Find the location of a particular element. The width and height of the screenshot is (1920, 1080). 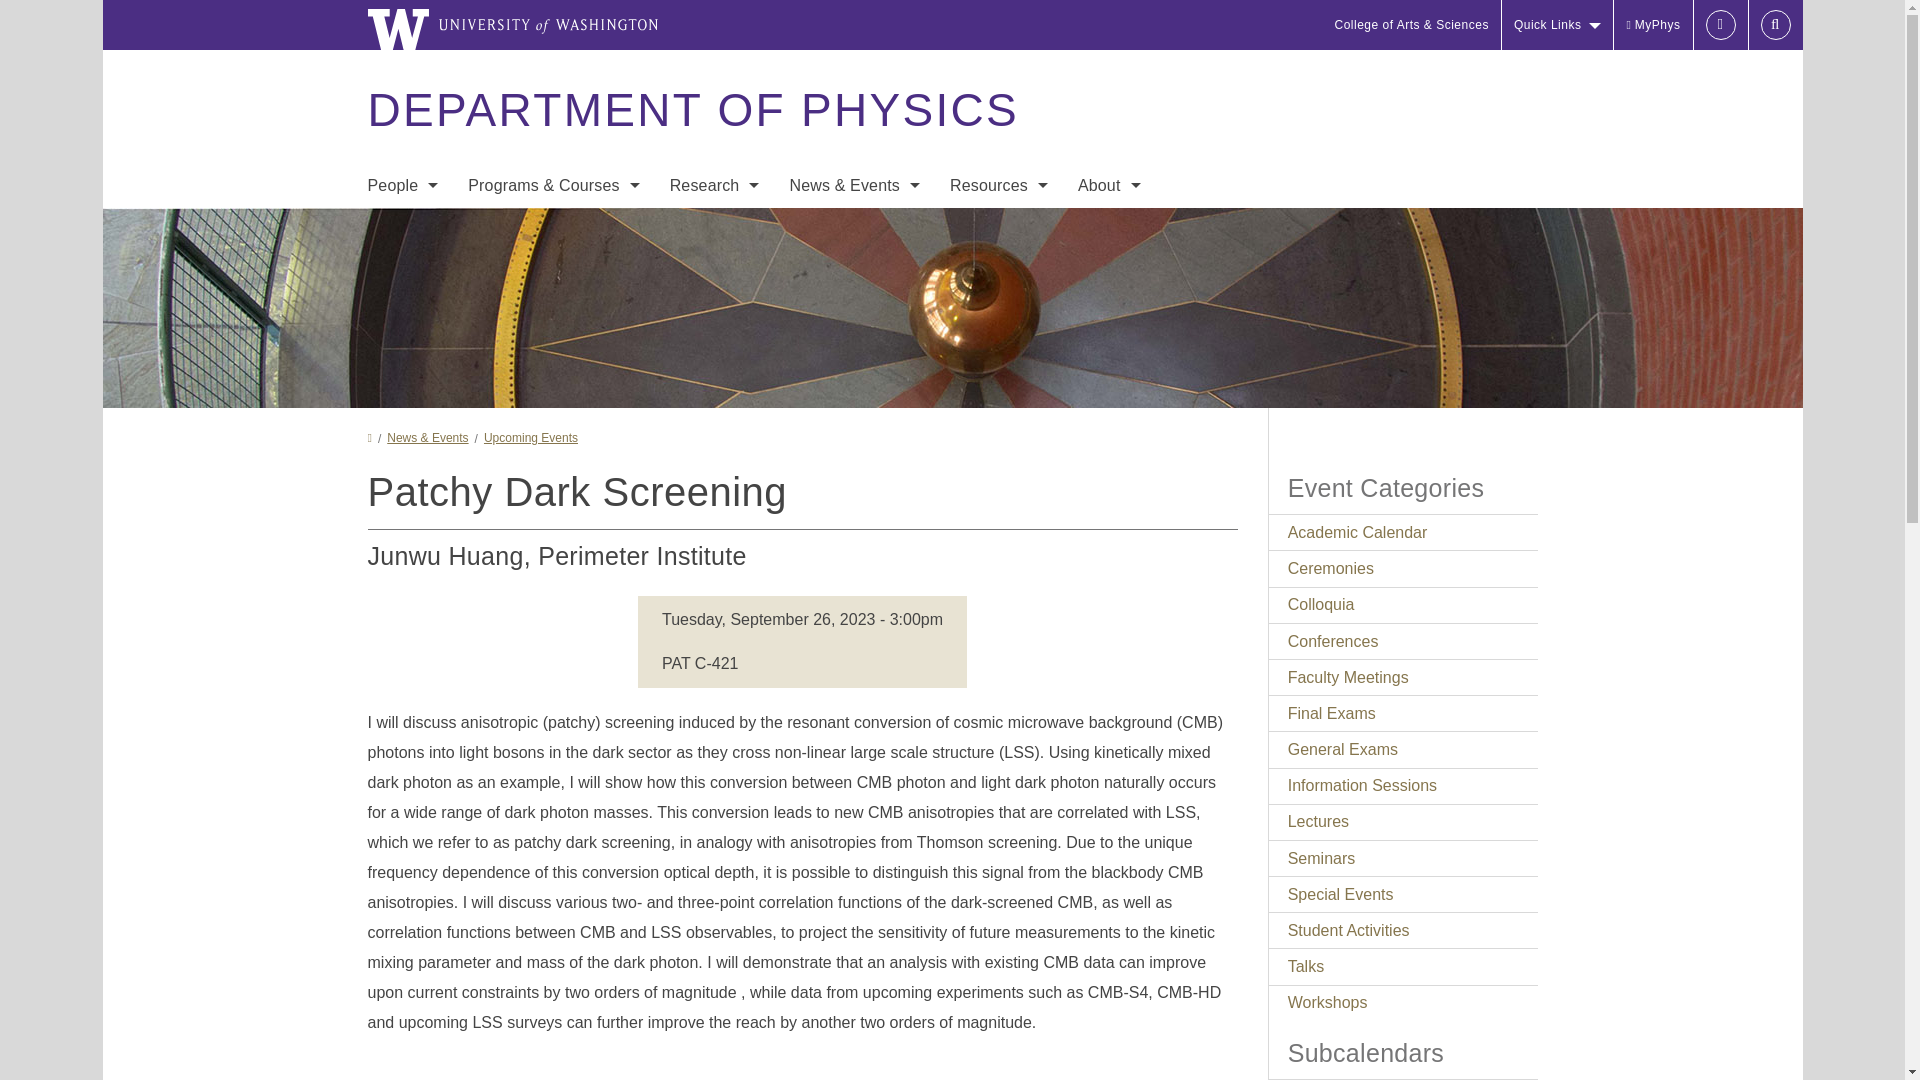

 MyPhys is located at coordinates (1652, 24).